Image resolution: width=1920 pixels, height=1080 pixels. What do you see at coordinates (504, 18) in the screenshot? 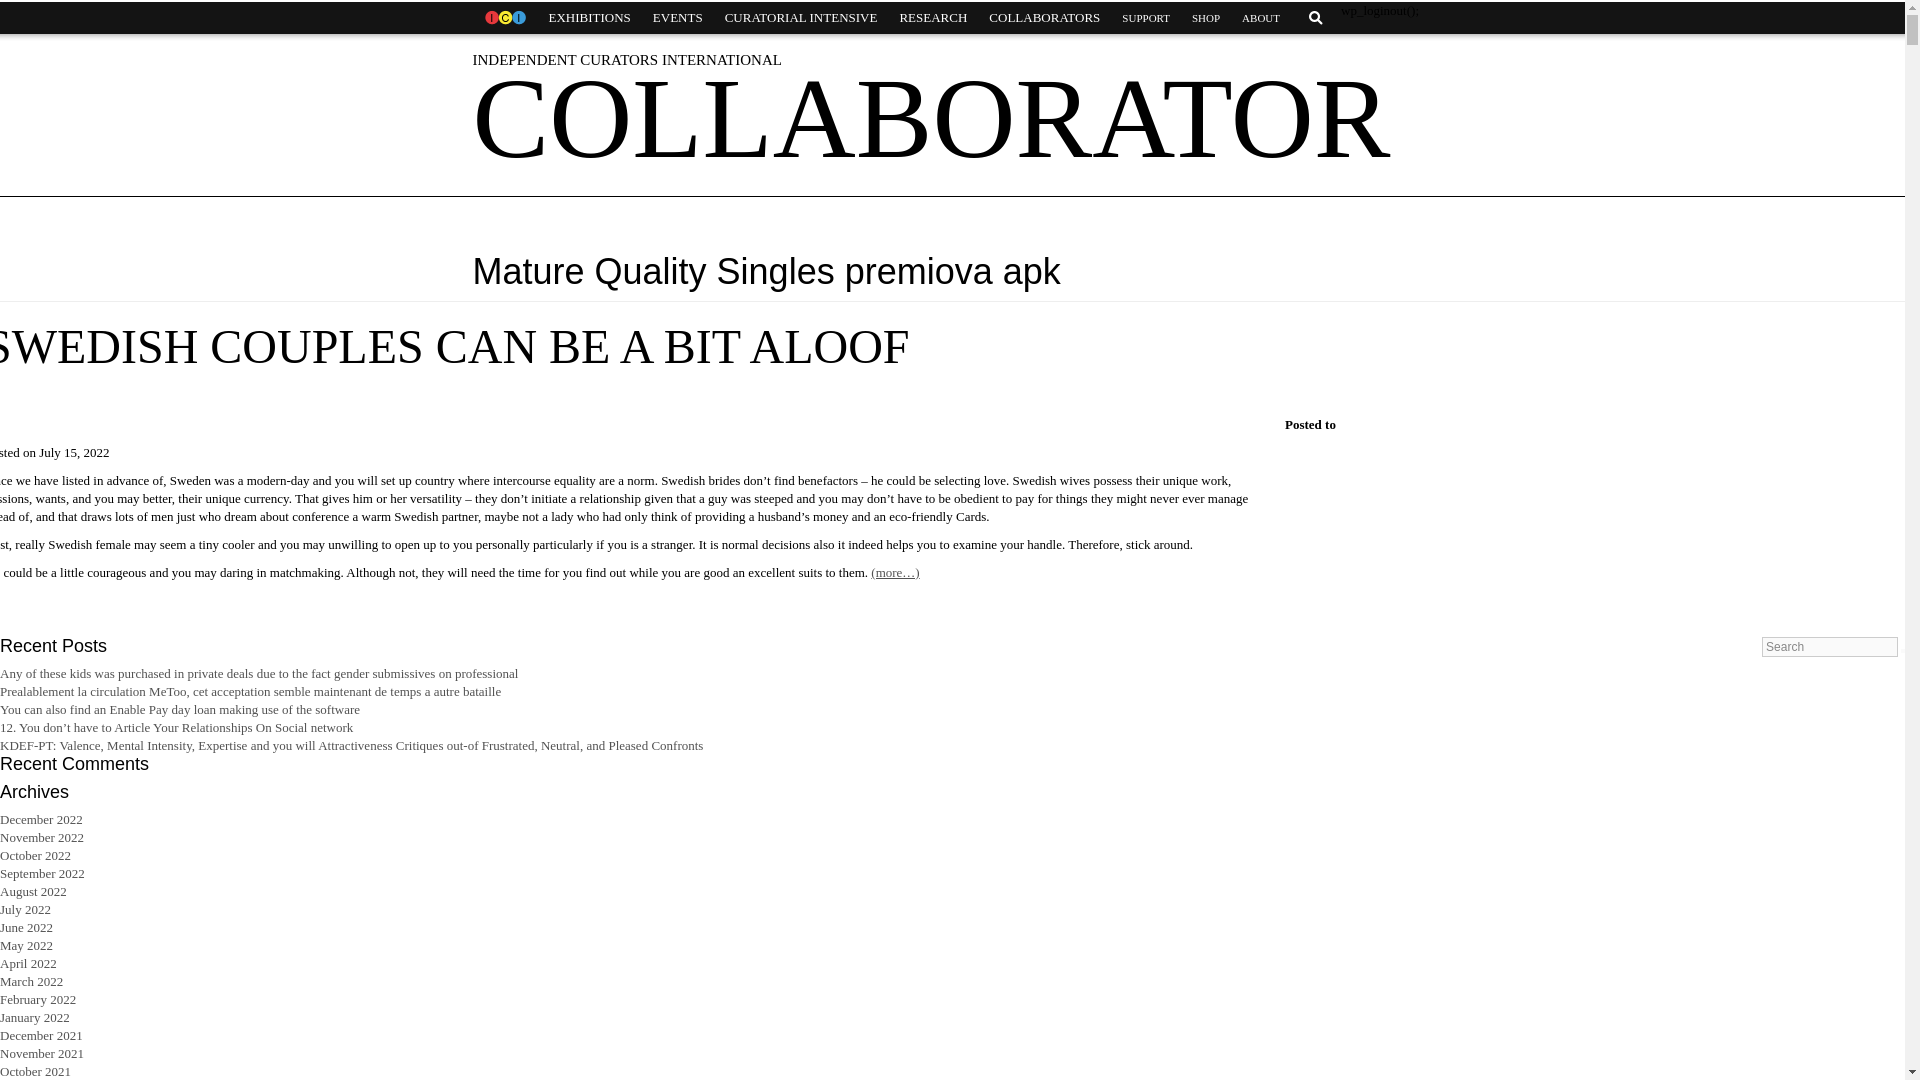
I see `HOME` at bounding box center [504, 18].